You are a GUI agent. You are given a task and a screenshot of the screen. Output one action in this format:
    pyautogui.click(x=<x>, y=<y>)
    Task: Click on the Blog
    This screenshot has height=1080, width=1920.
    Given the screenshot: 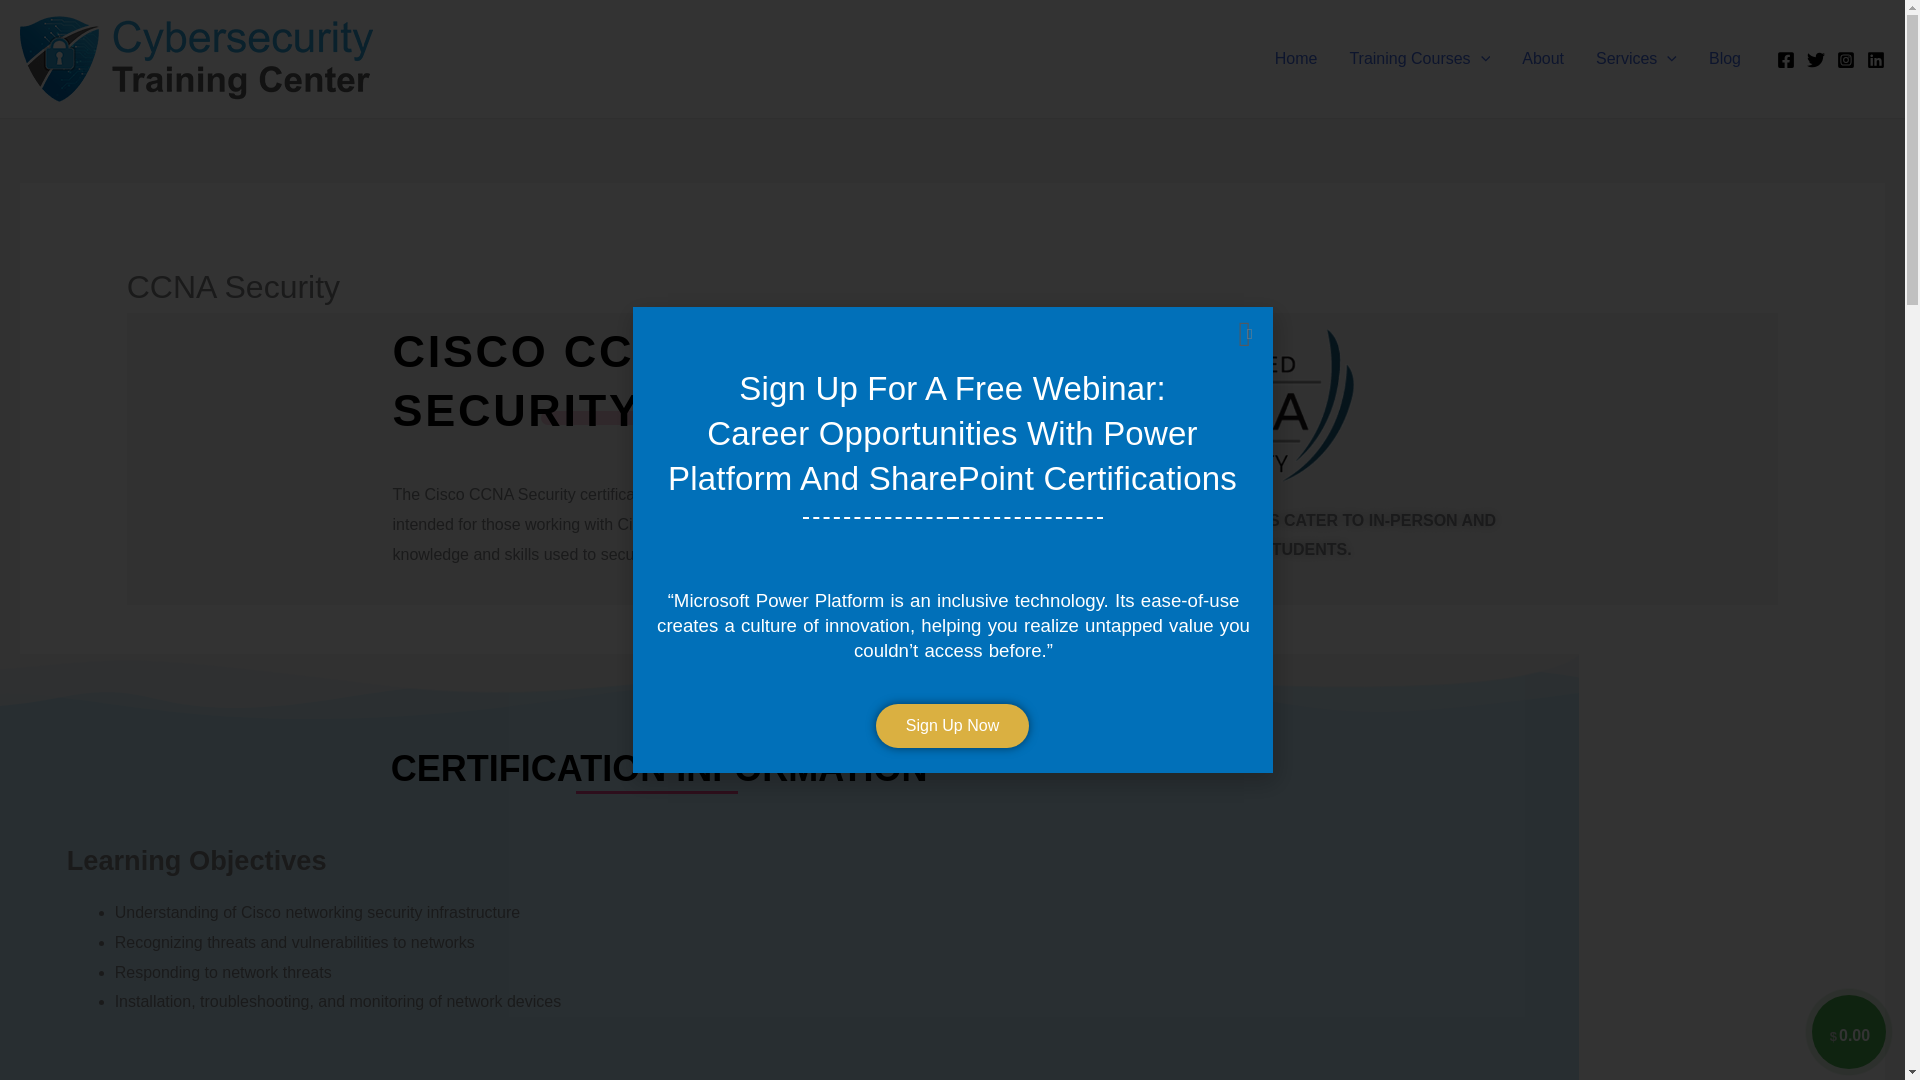 What is the action you would take?
    pyautogui.click(x=1724, y=58)
    